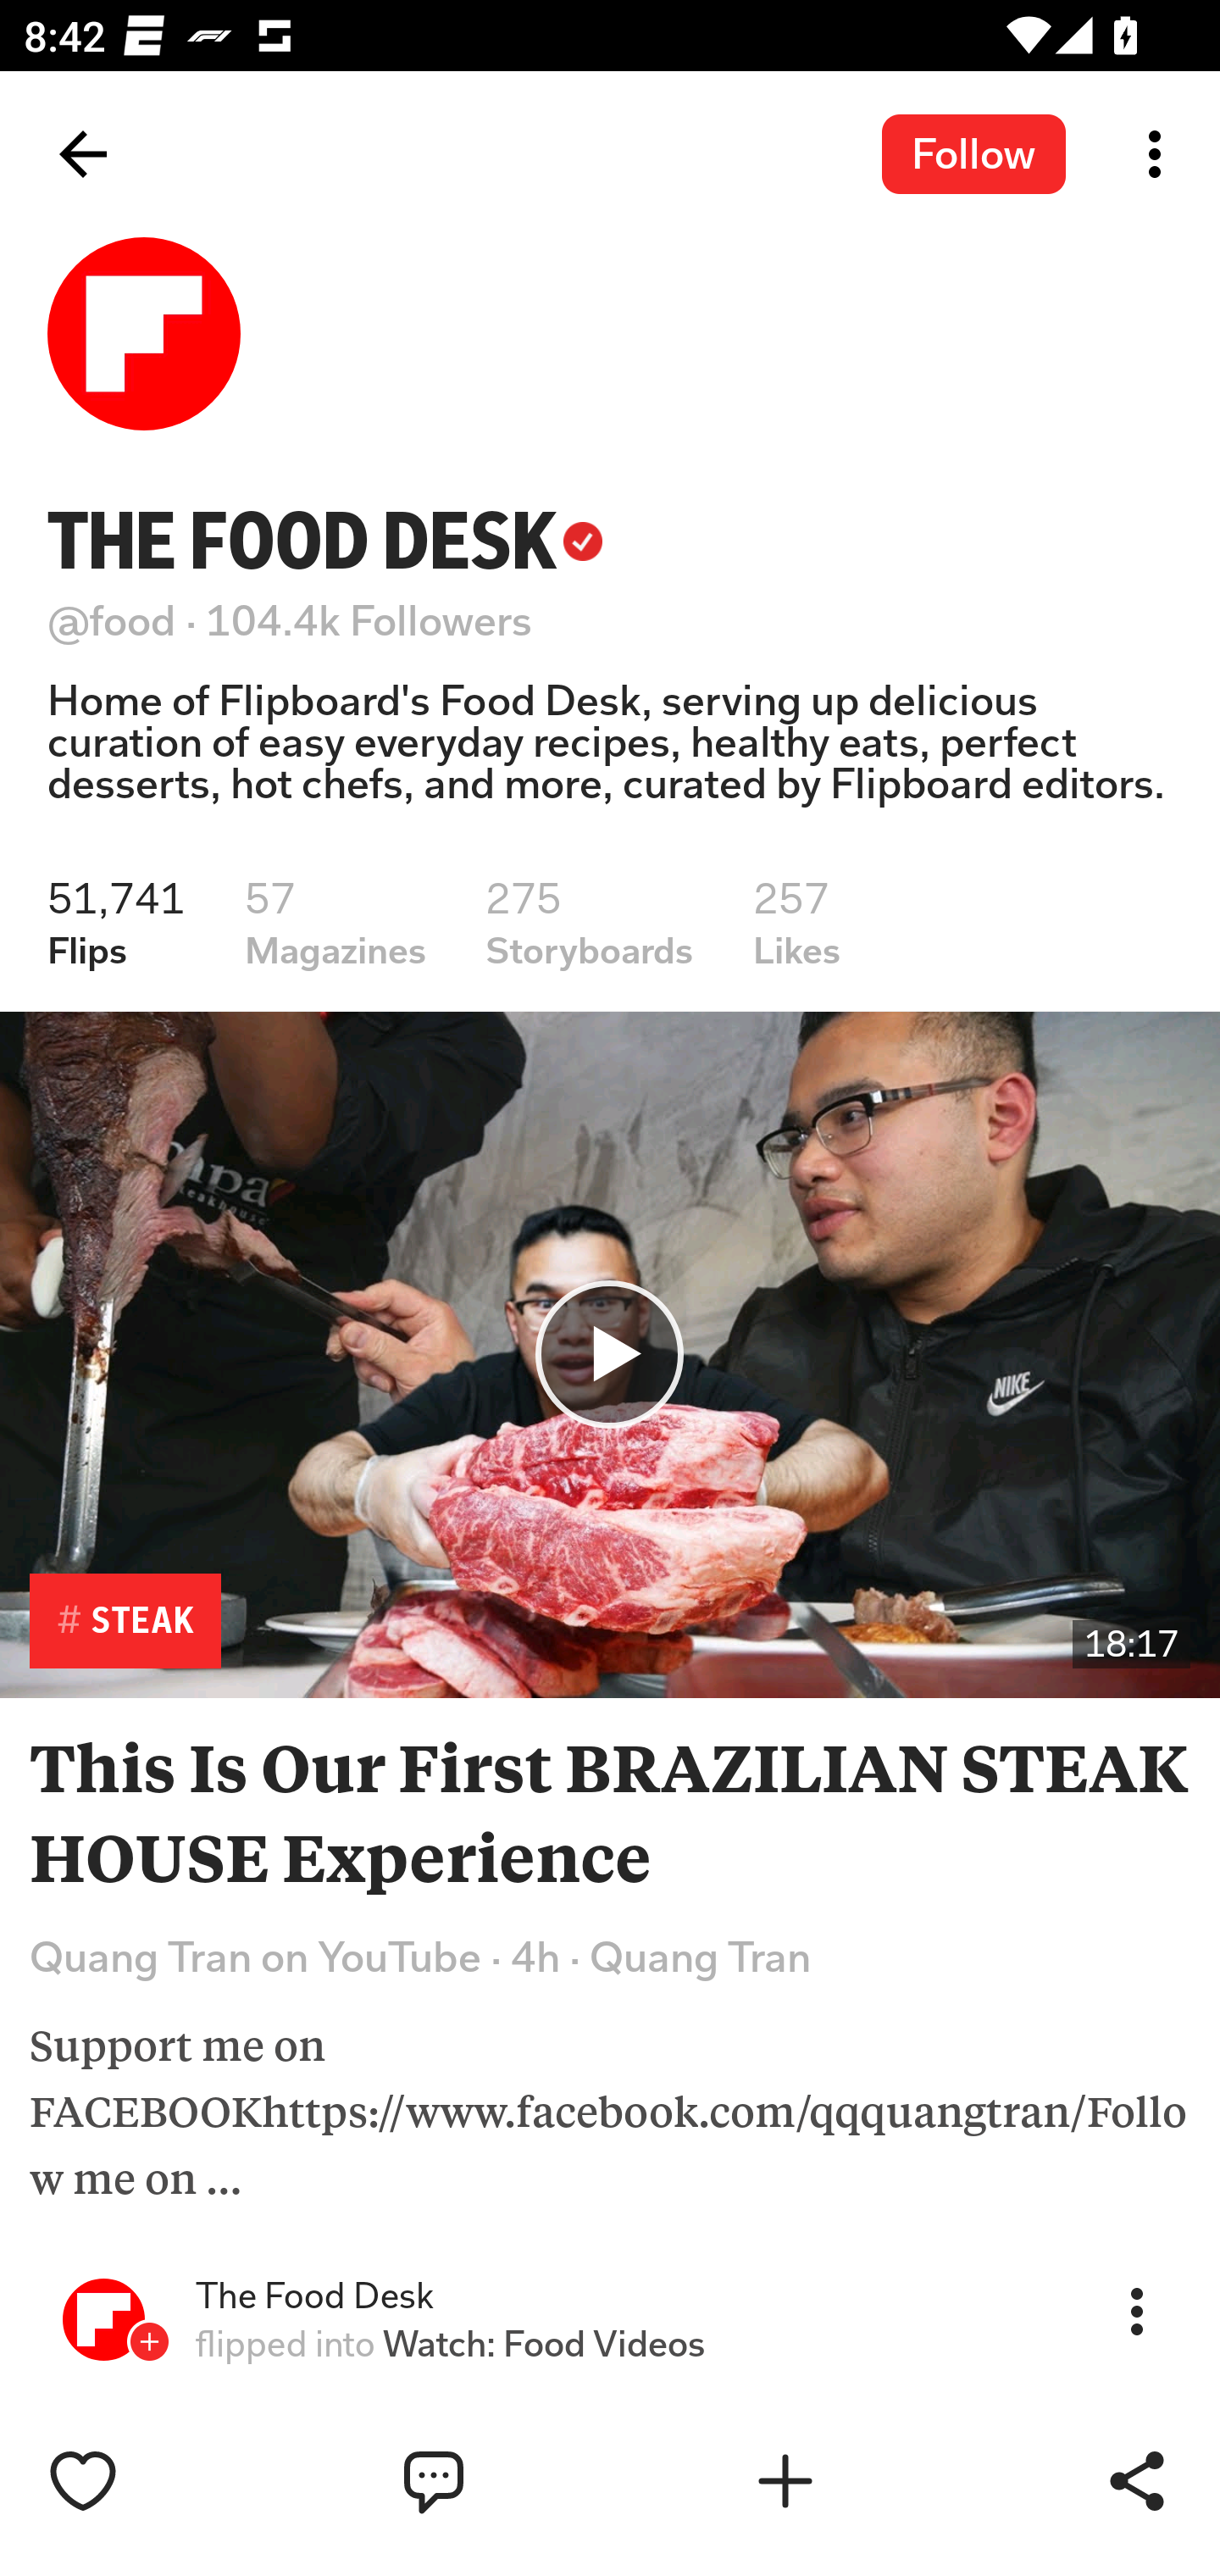 The width and height of the screenshot is (1220, 2576). Describe the element at coordinates (325, 541) in the screenshot. I see `THE FOOD DESK` at that location.